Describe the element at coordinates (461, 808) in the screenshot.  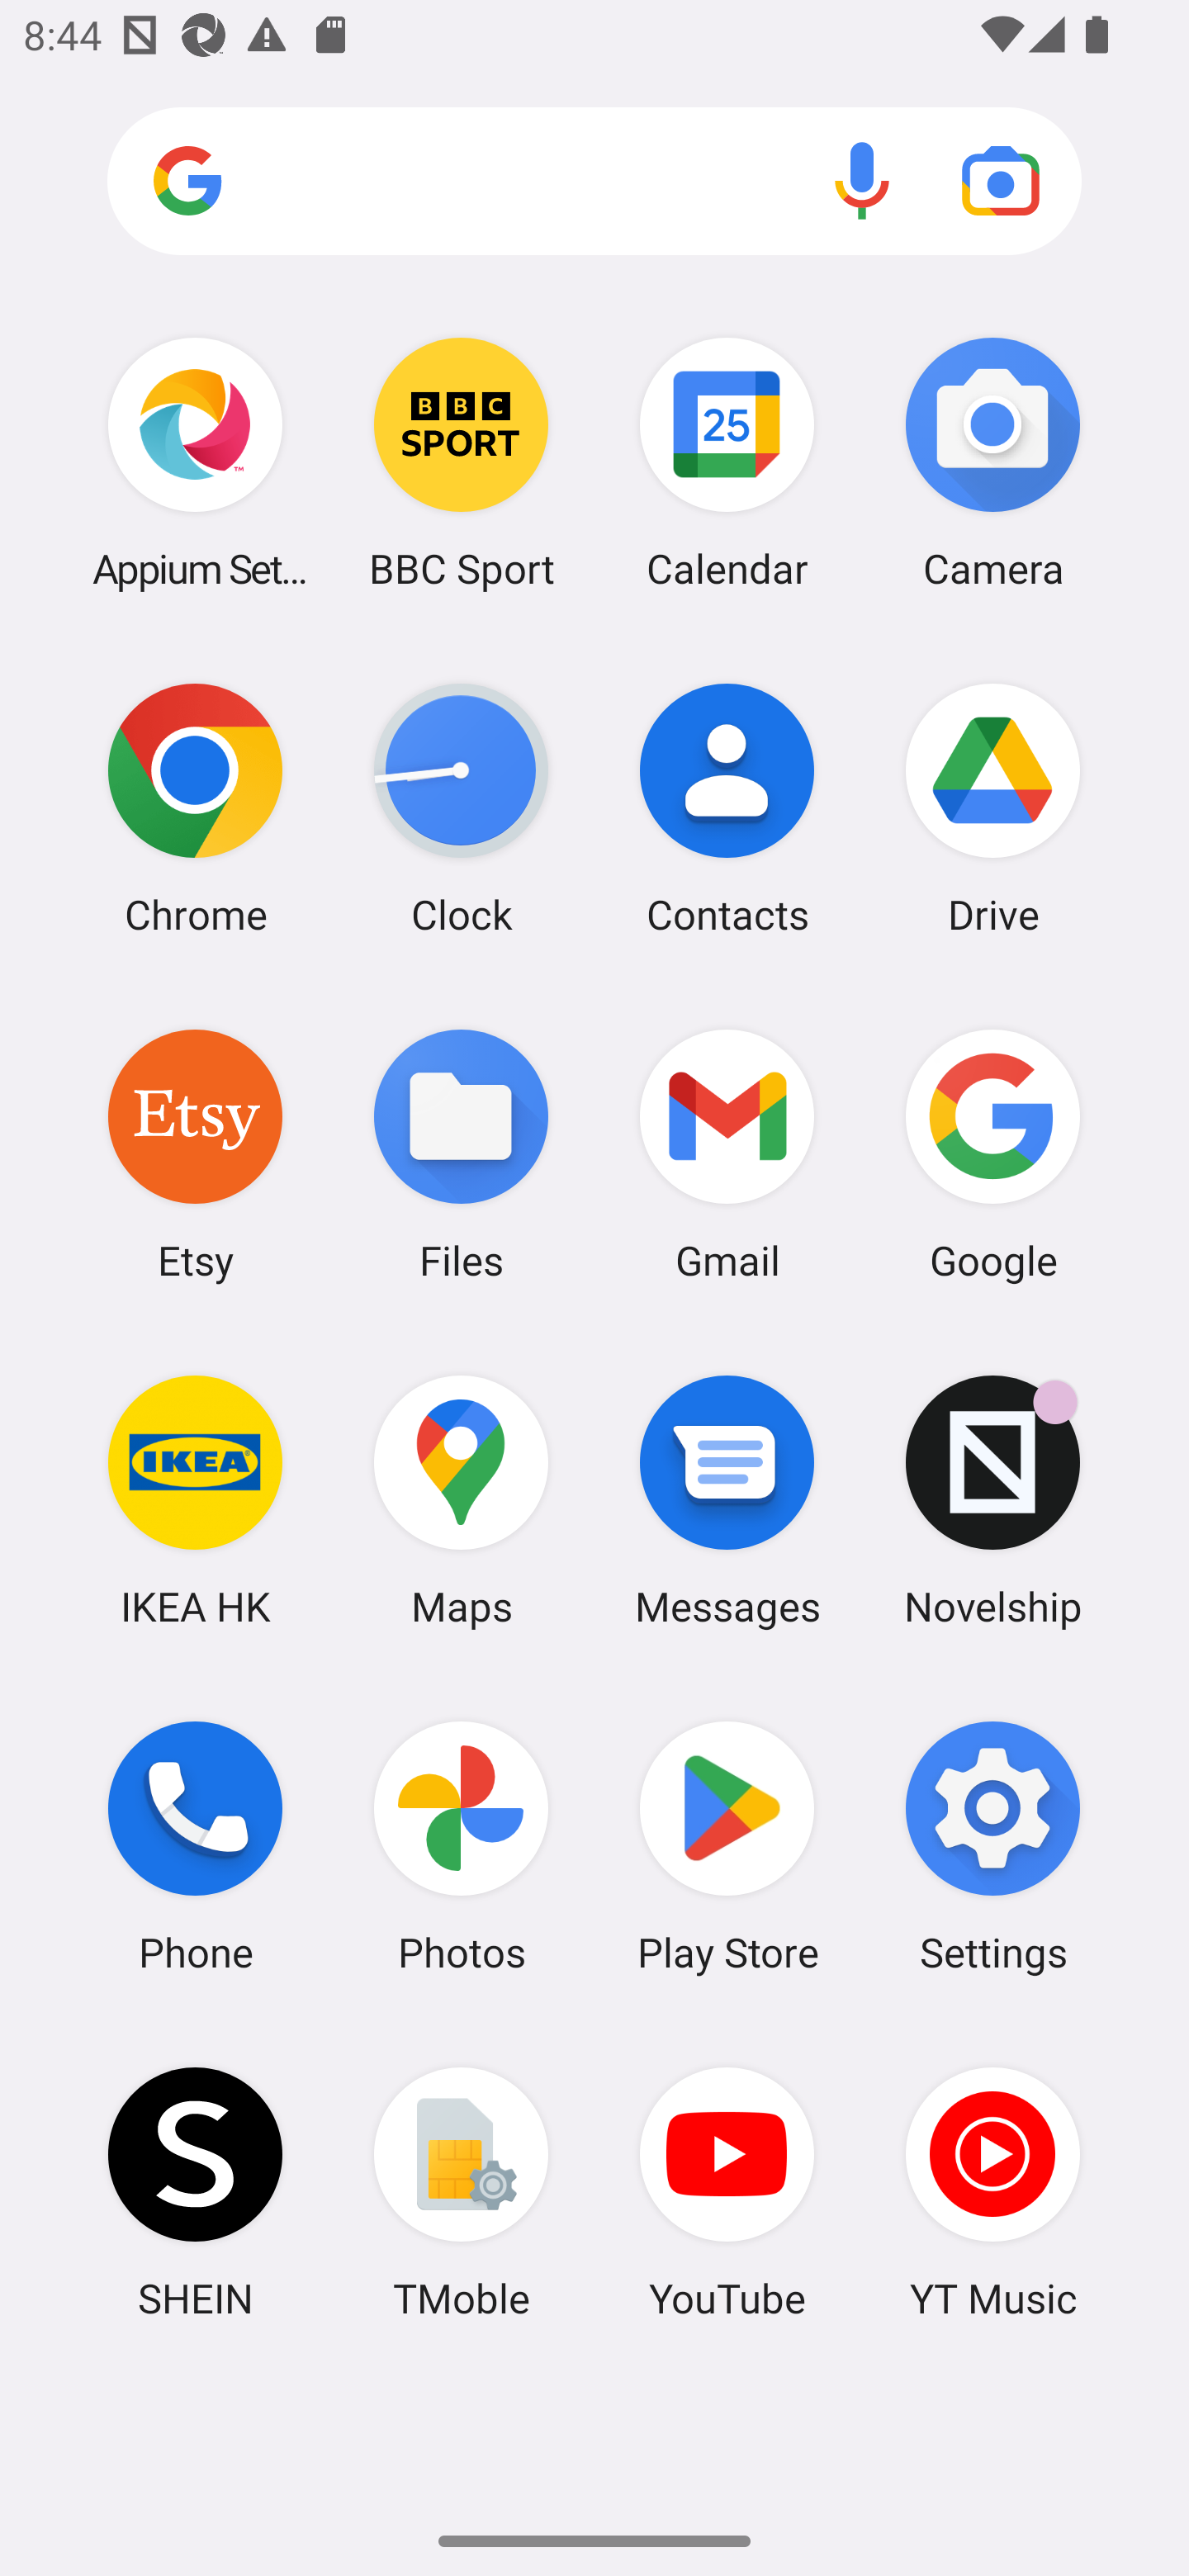
I see `Clock` at that location.